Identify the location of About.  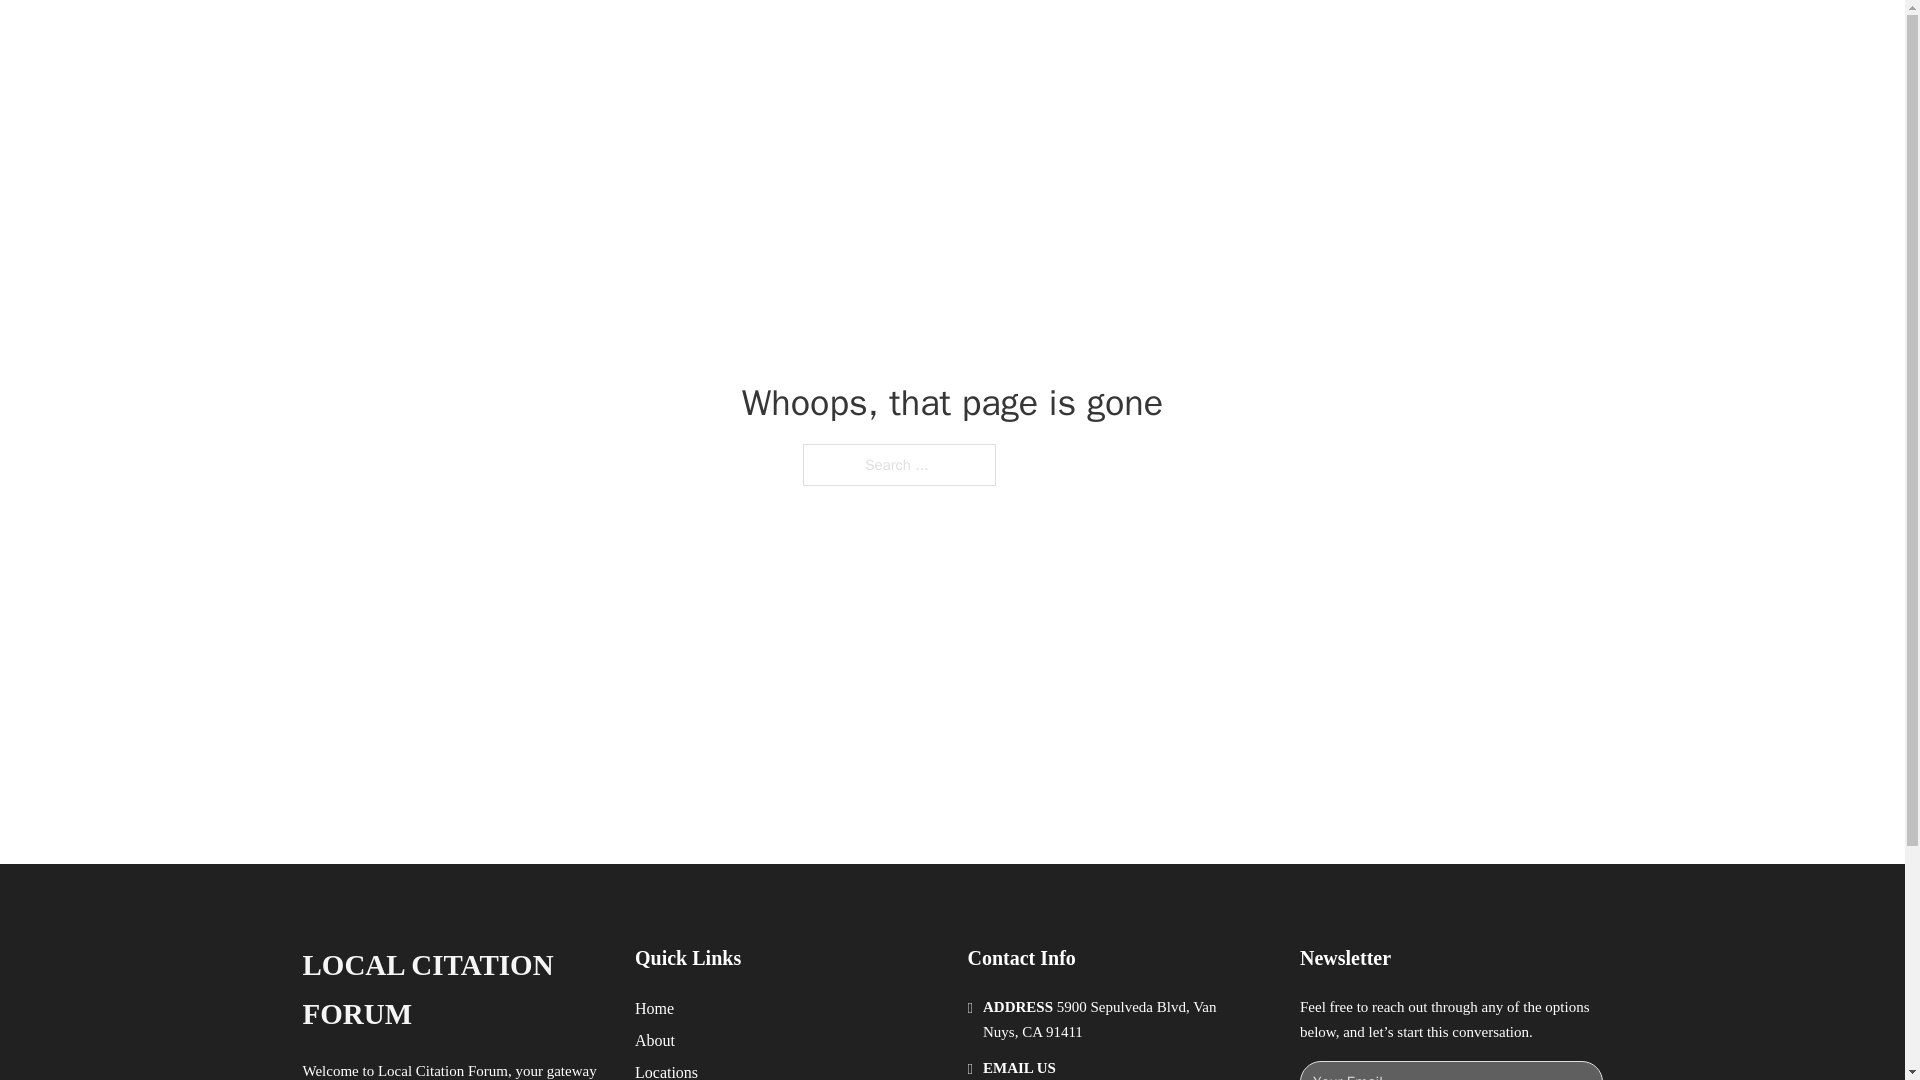
(655, 1040).